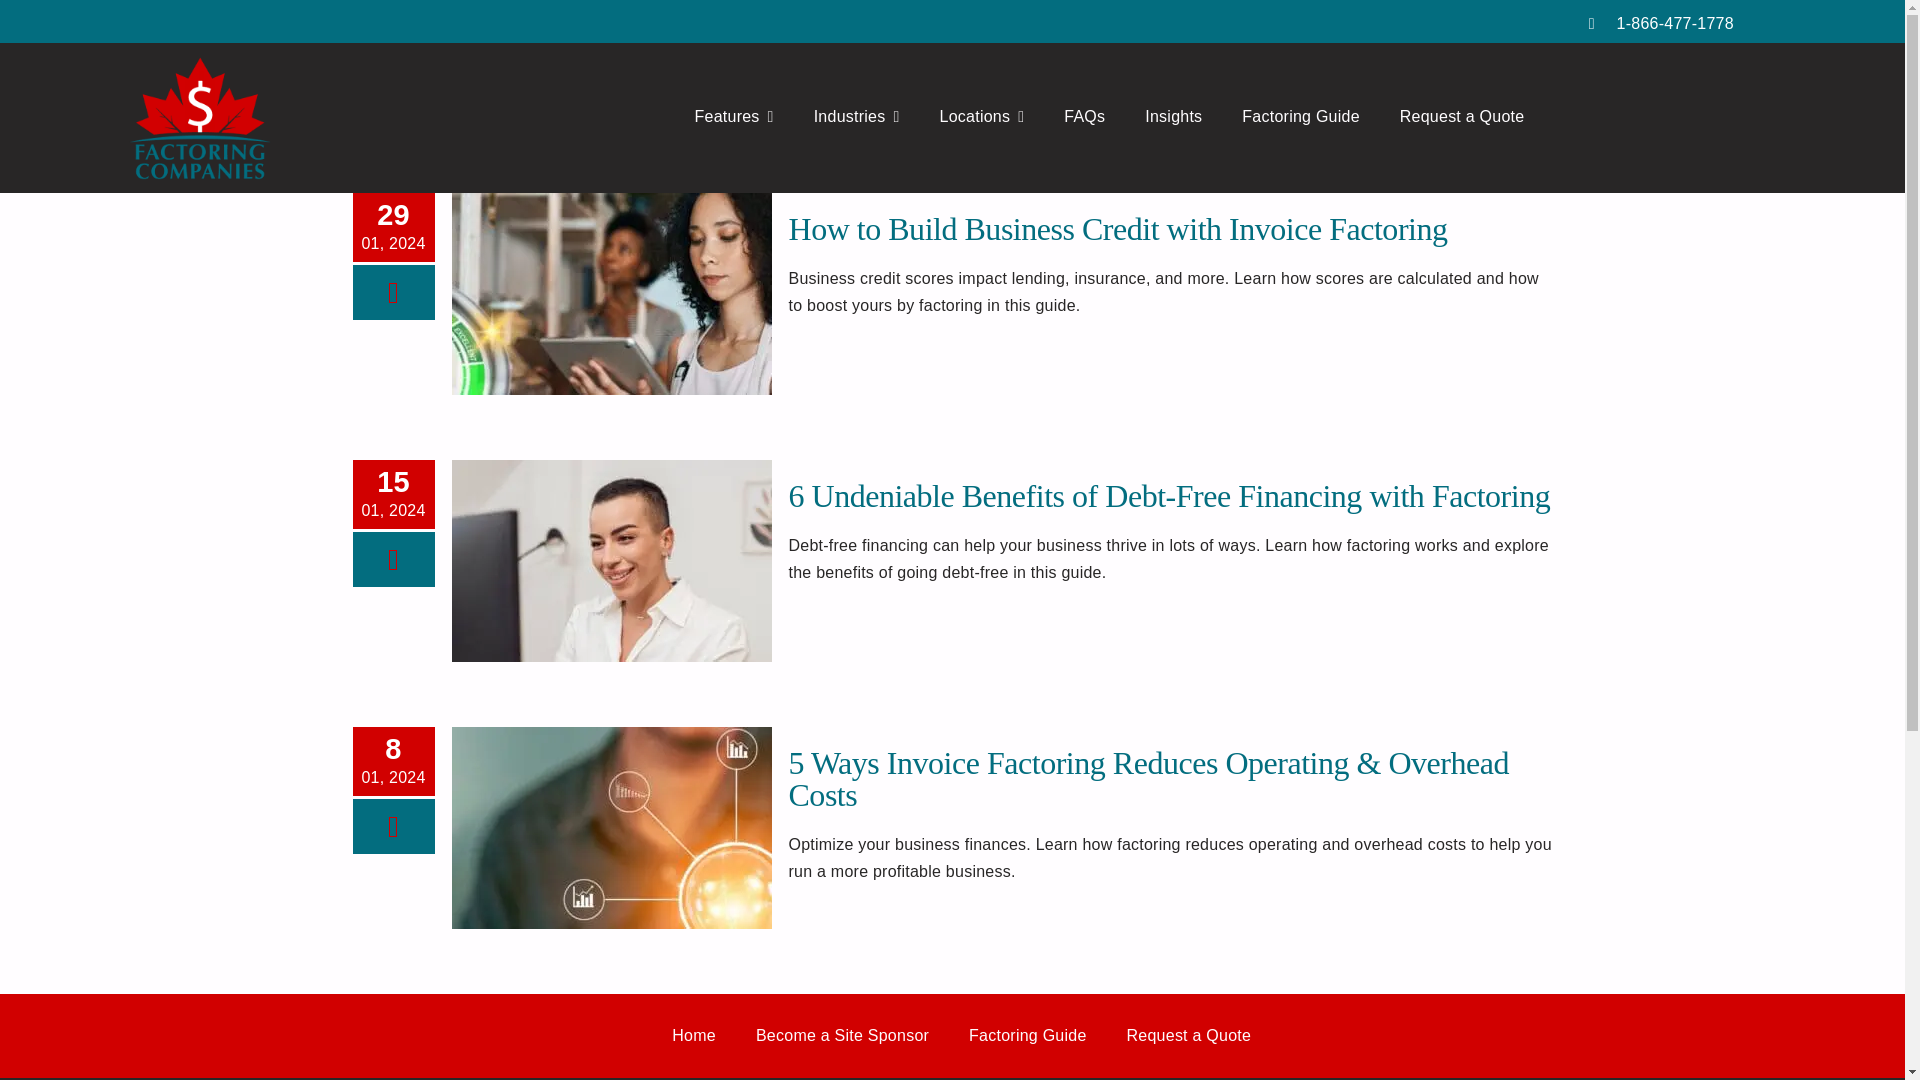 This screenshot has height=1080, width=1920. What do you see at coordinates (1674, 24) in the screenshot?
I see `1-866-477-1778` at bounding box center [1674, 24].